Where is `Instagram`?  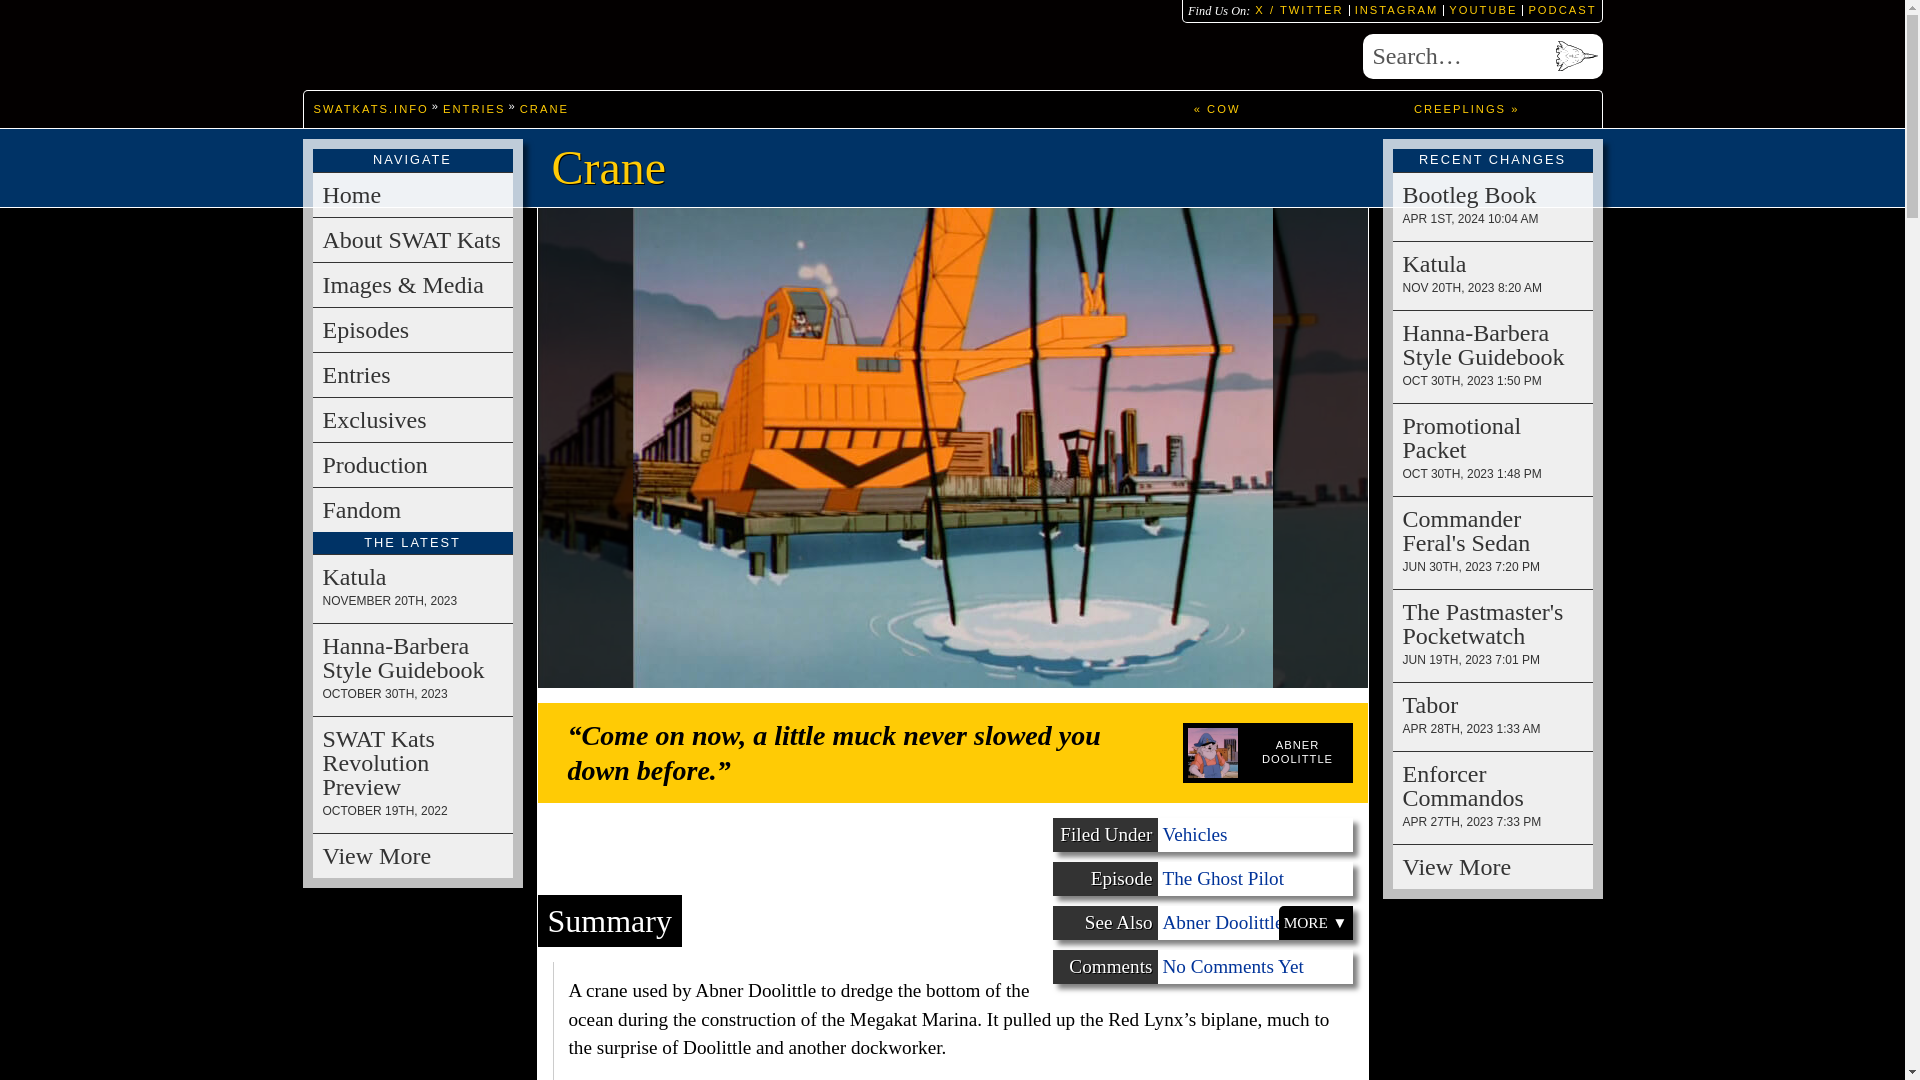 Instagram is located at coordinates (1394, 10).